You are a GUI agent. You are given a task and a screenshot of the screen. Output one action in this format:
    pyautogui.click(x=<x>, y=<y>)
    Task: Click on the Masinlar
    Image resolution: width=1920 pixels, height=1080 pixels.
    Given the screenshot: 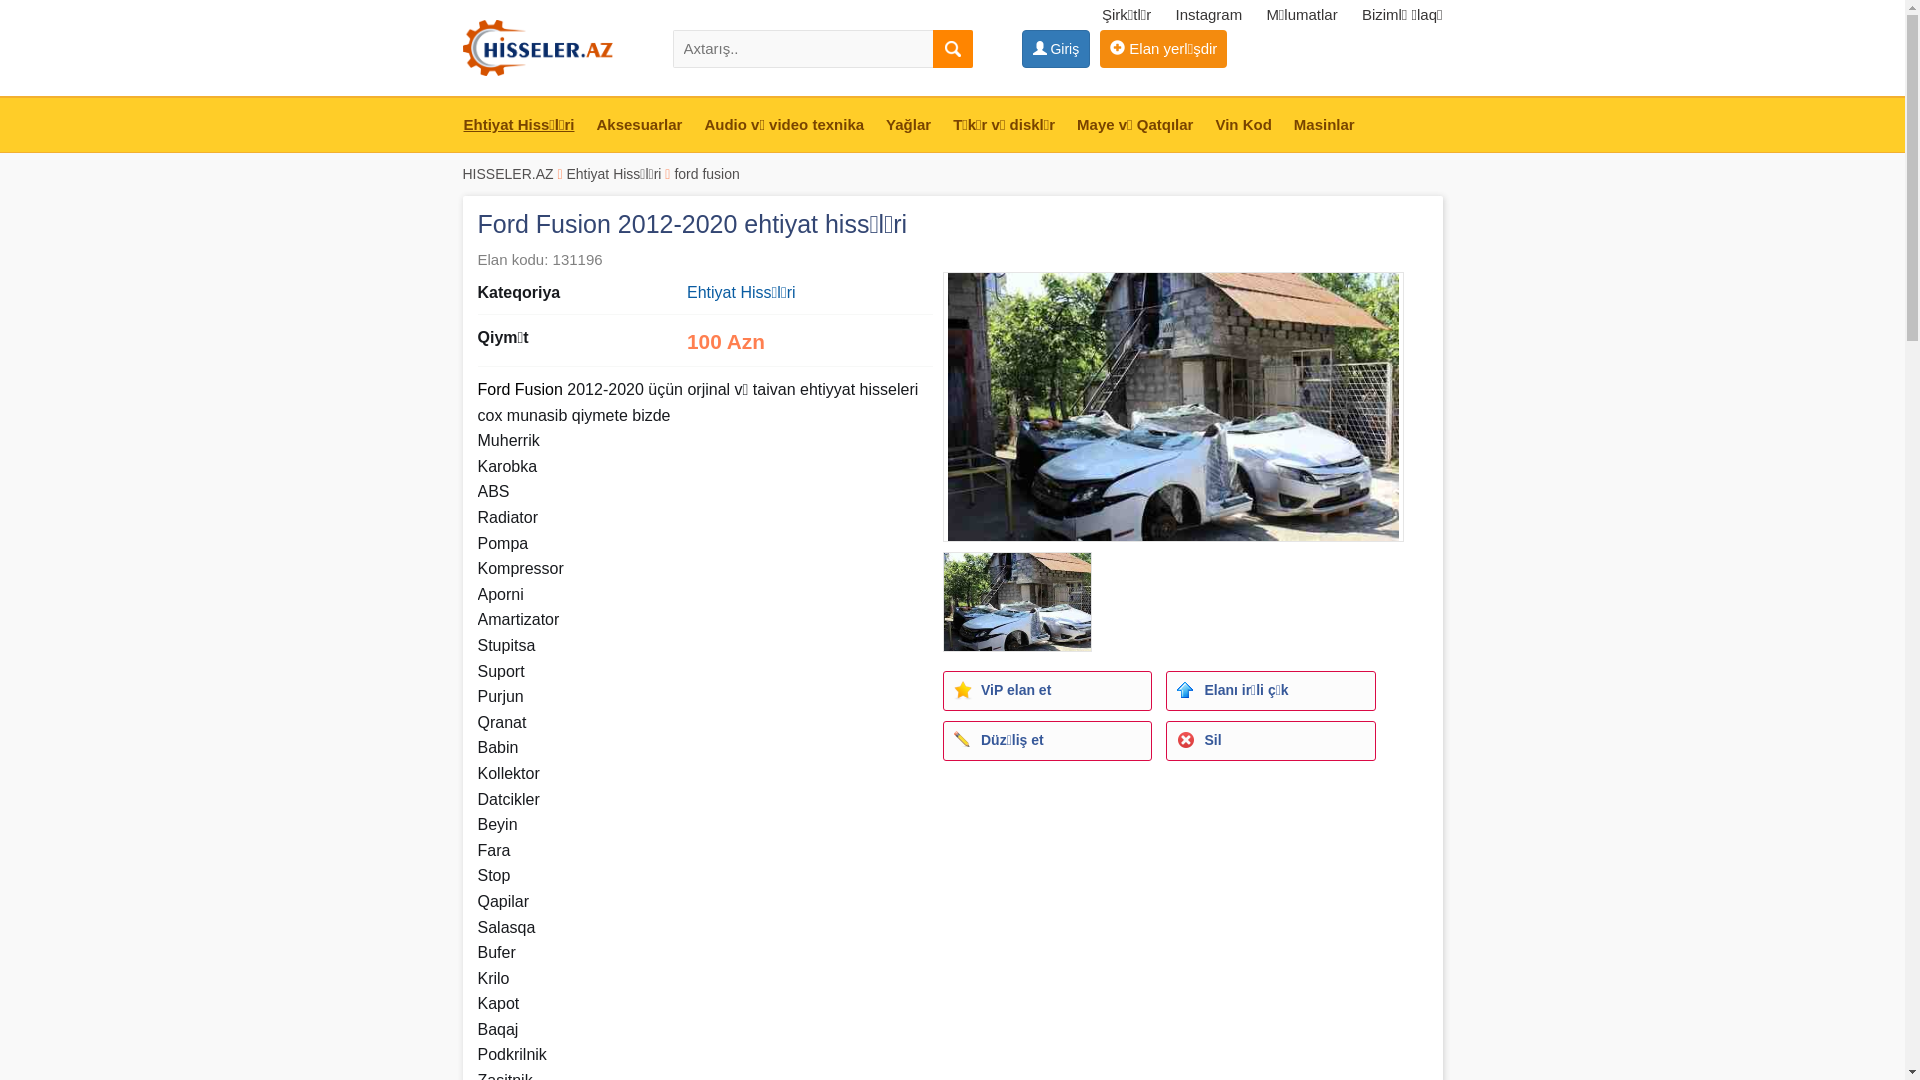 What is the action you would take?
    pyautogui.click(x=1324, y=125)
    